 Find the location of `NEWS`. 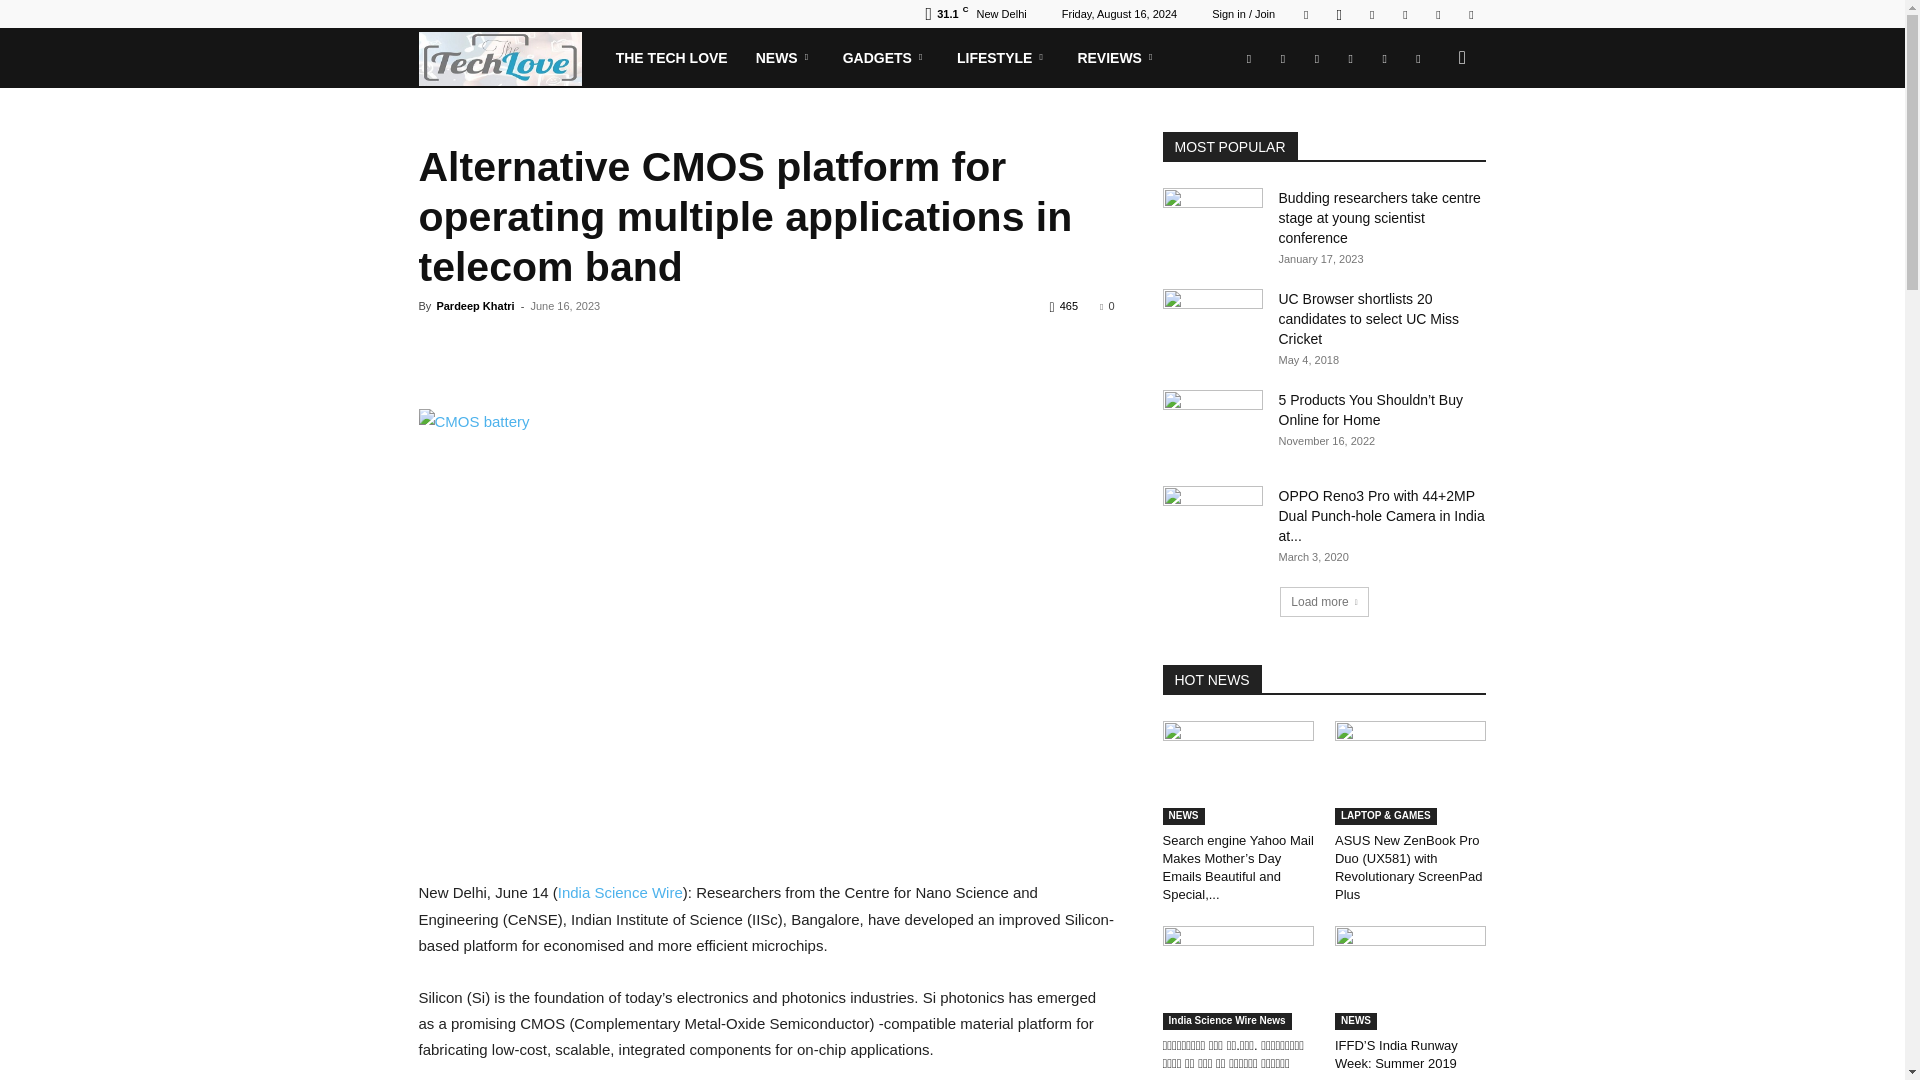

NEWS is located at coordinates (785, 58).